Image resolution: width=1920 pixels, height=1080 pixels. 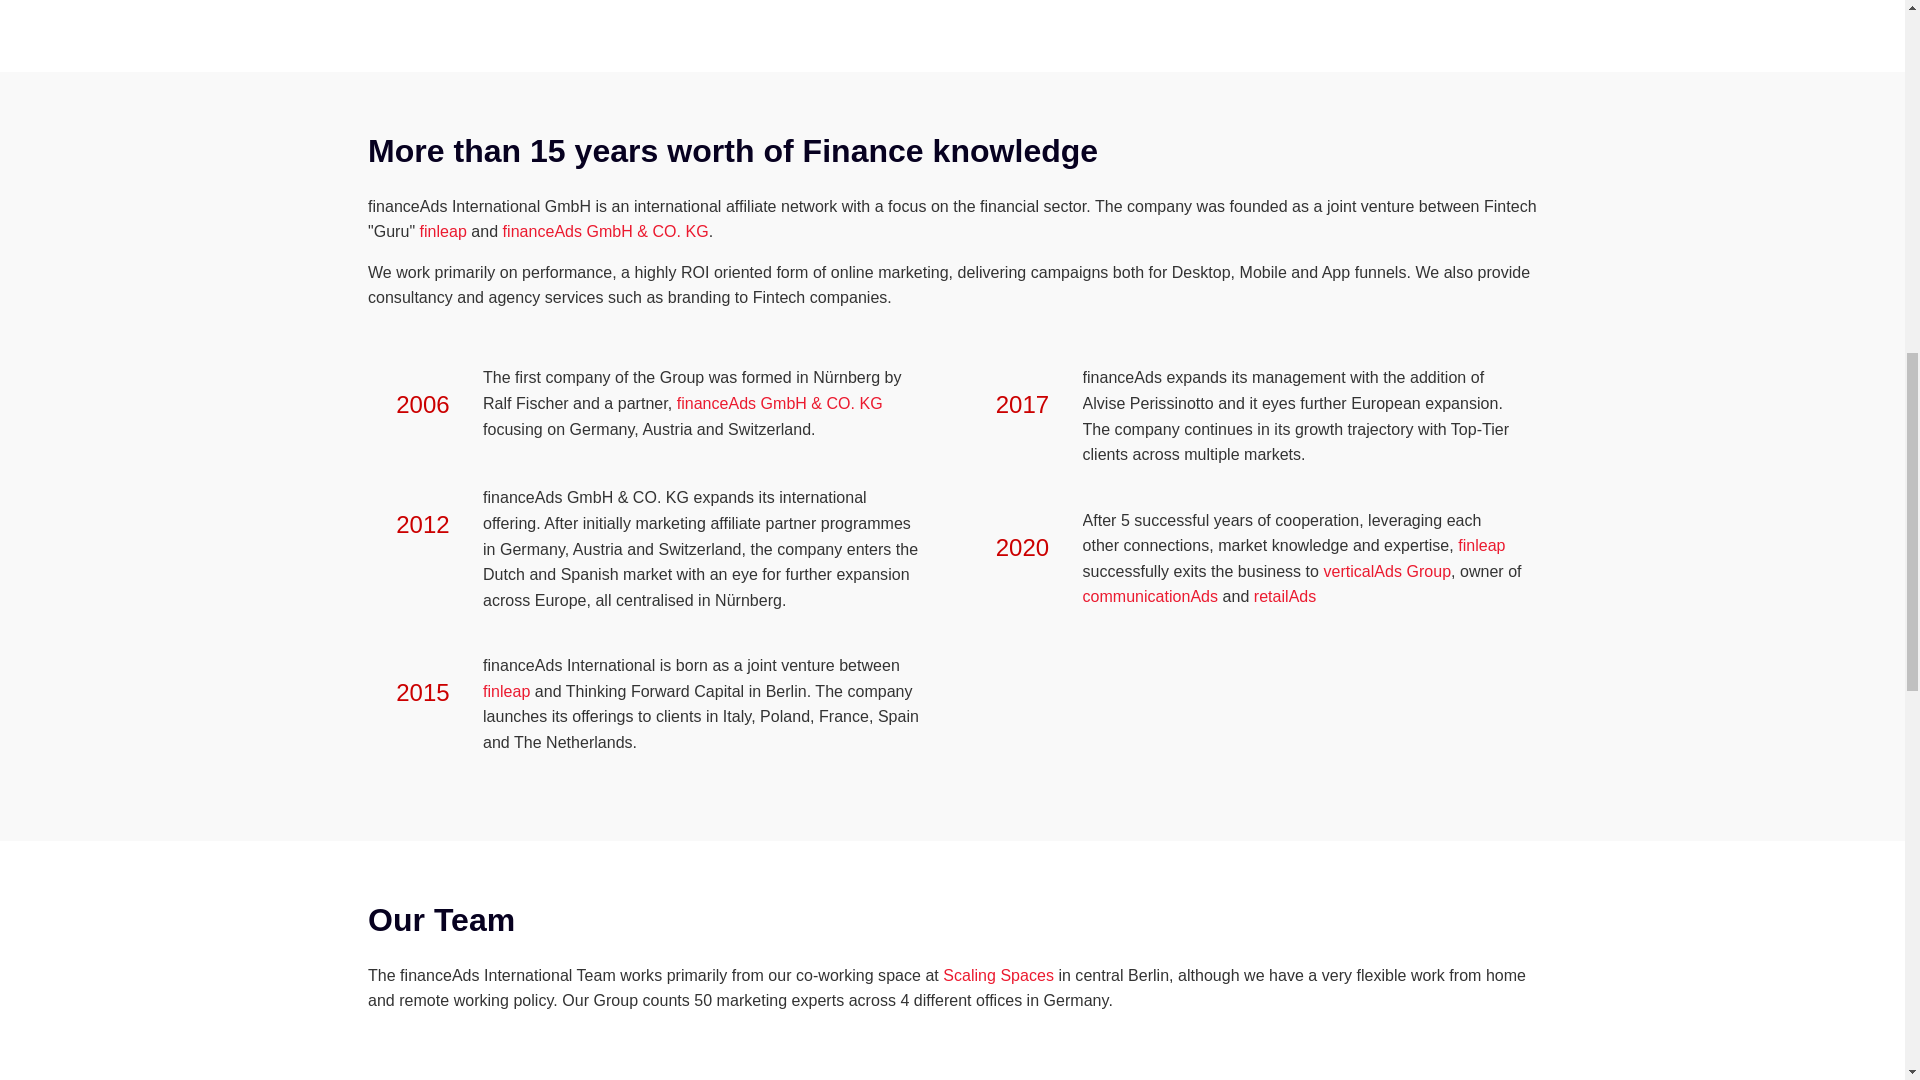 I want to click on retailAds, so click(x=1284, y=596).